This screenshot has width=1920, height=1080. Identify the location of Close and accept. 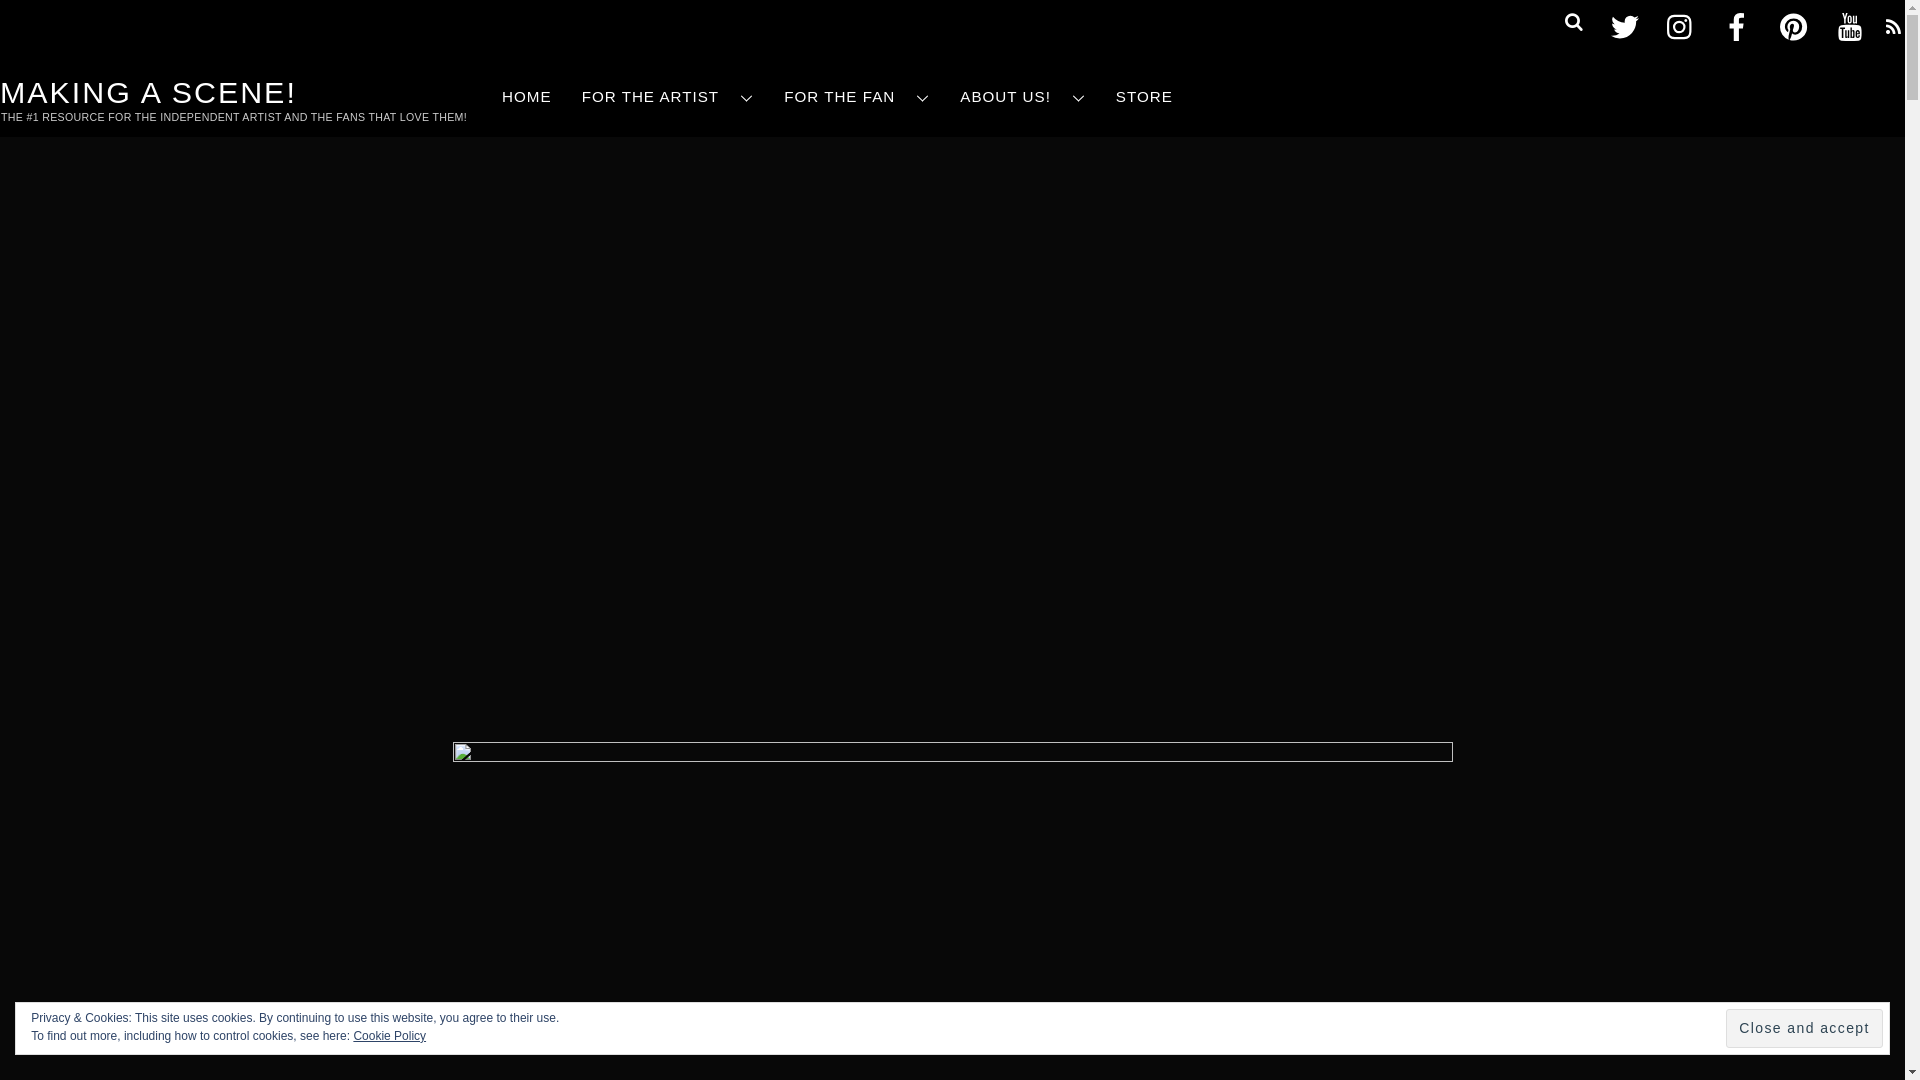
(1804, 1028).